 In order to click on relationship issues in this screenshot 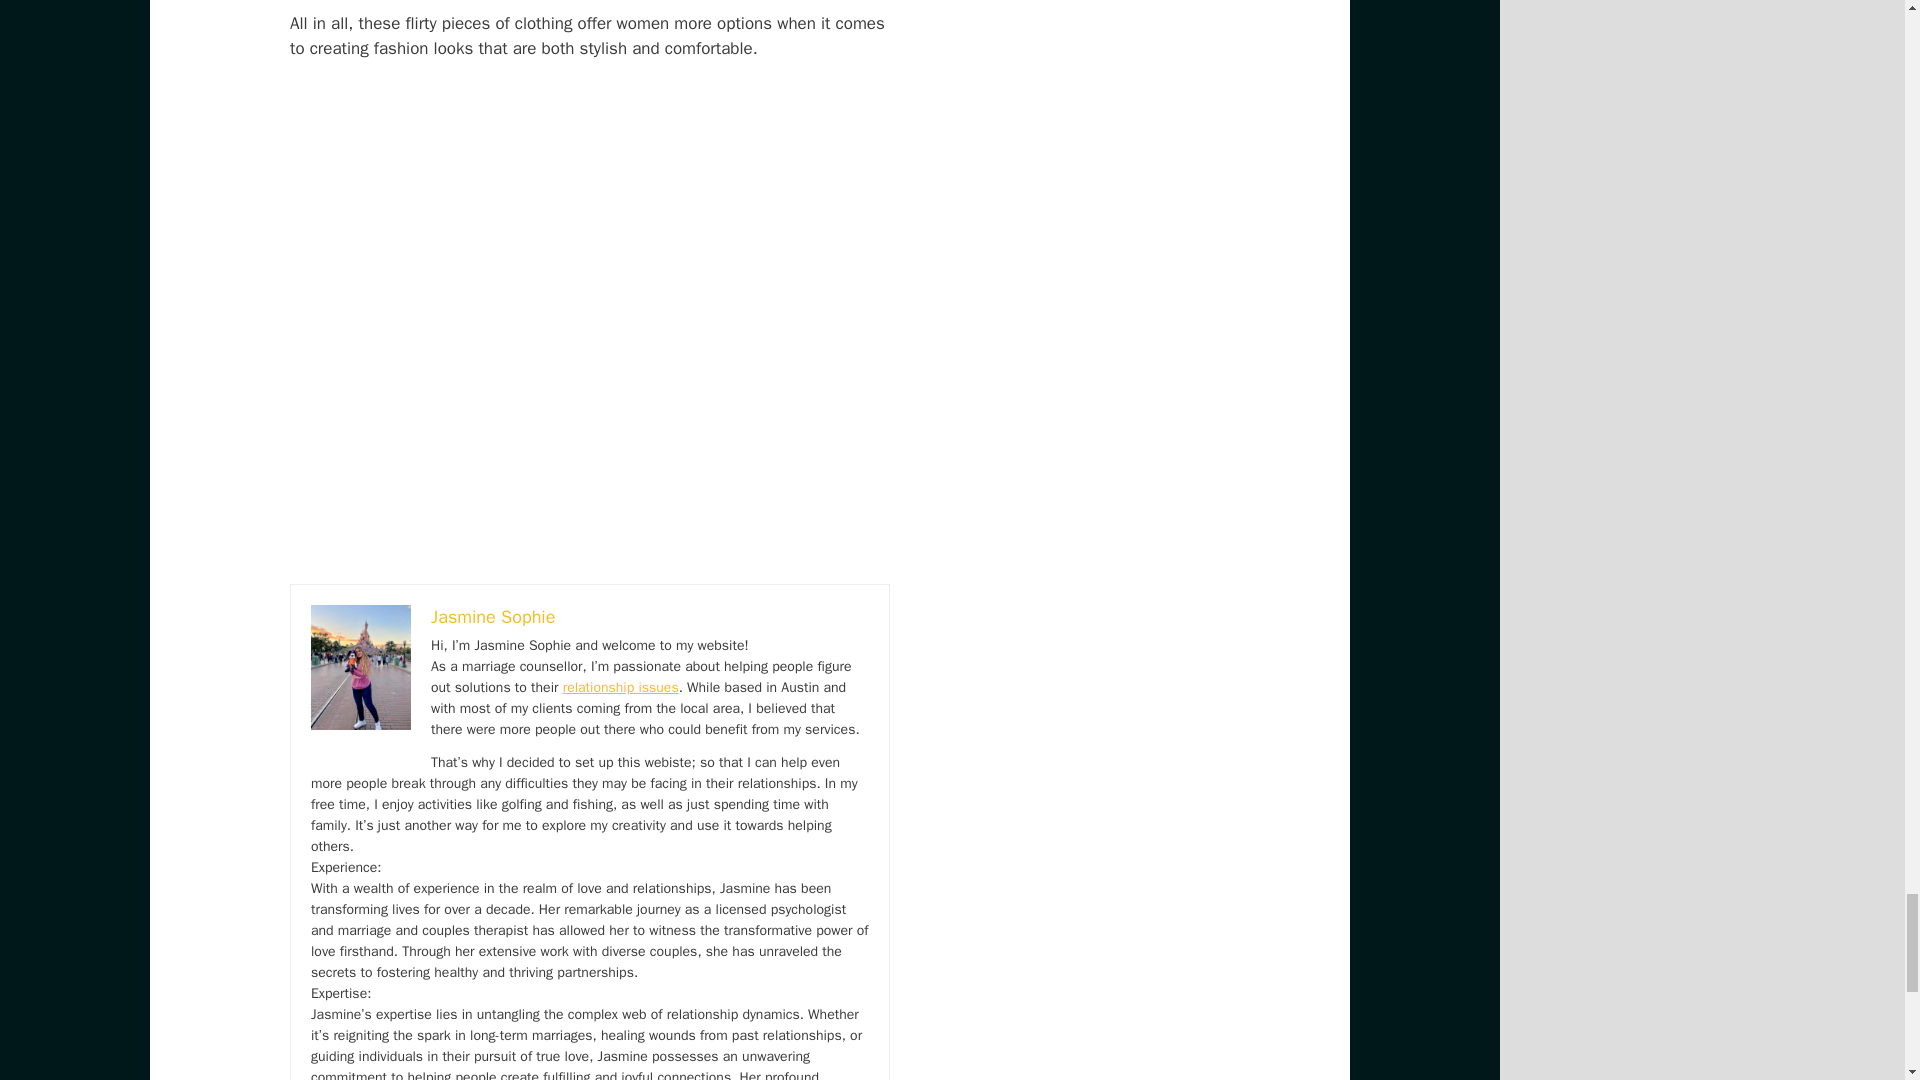, I will do `click(620, 687)`.